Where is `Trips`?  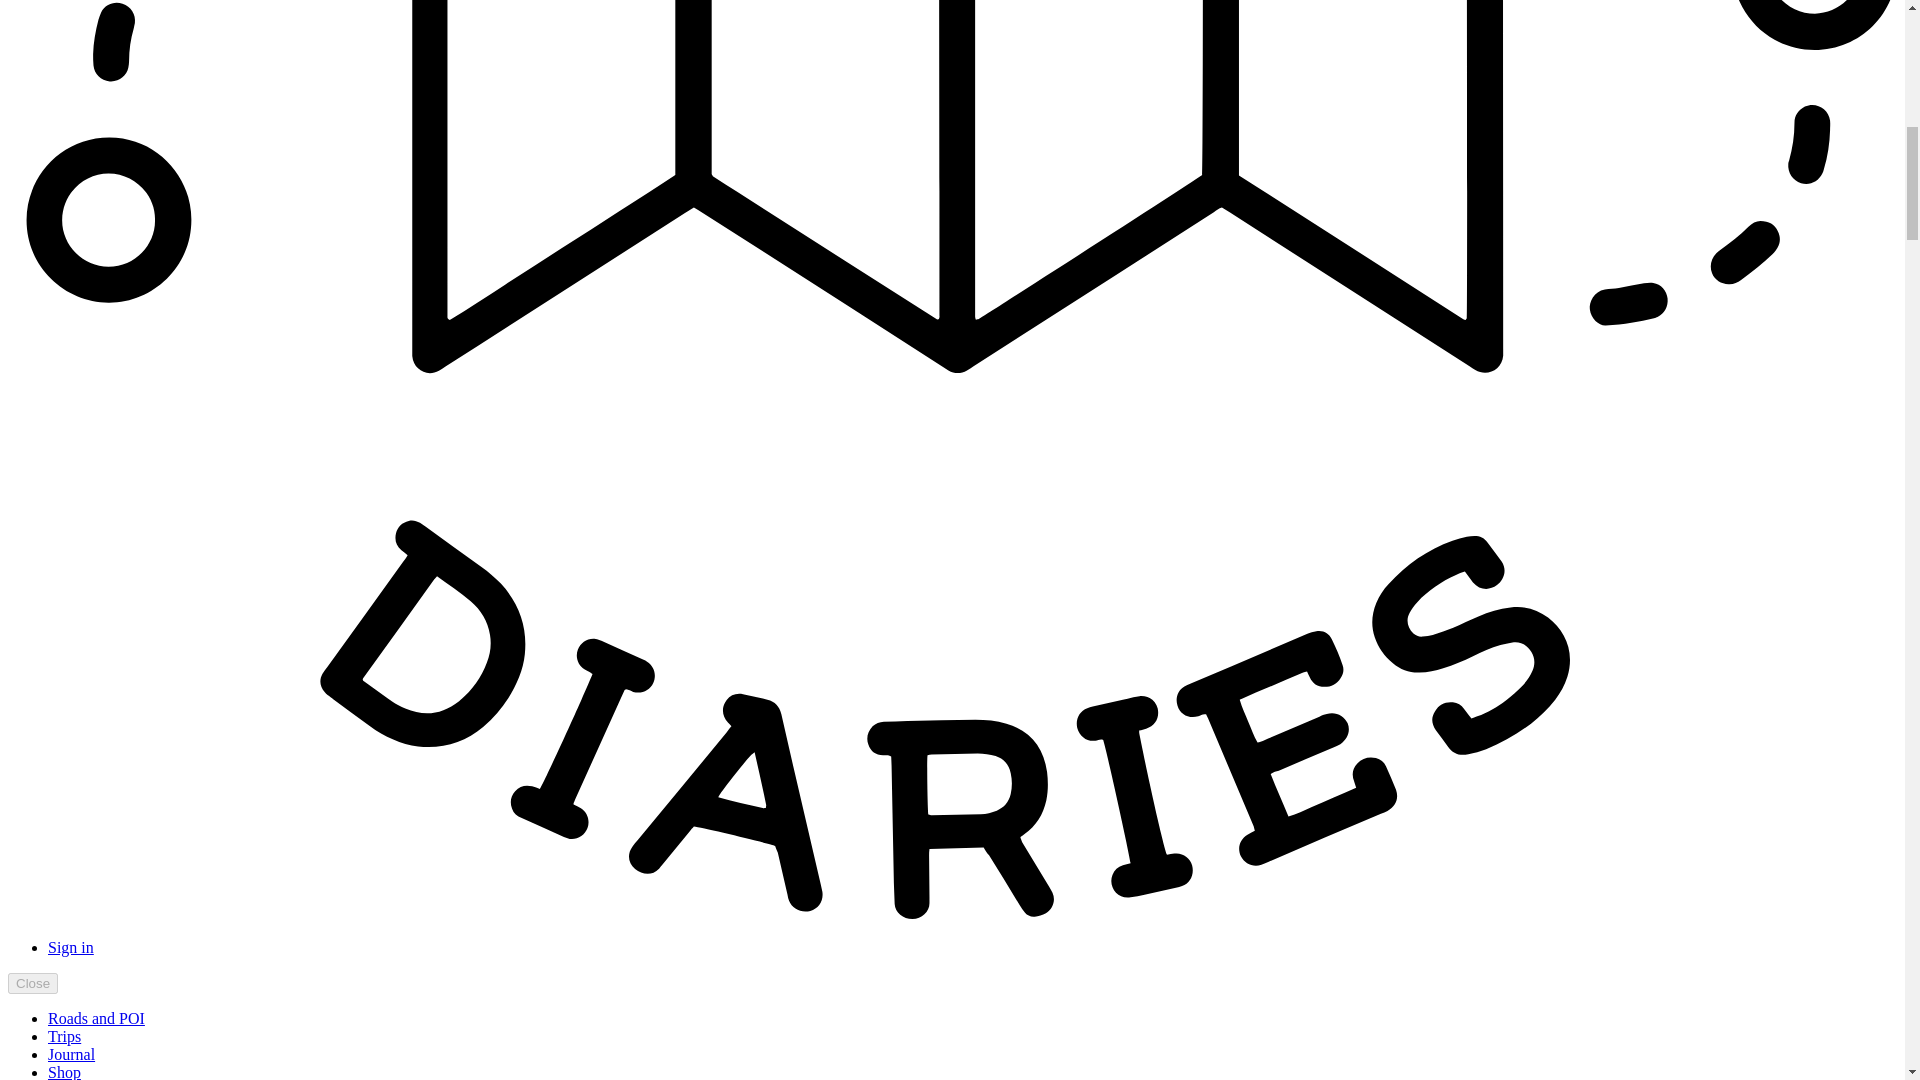
Trips is located at coordinates (64, 1036).